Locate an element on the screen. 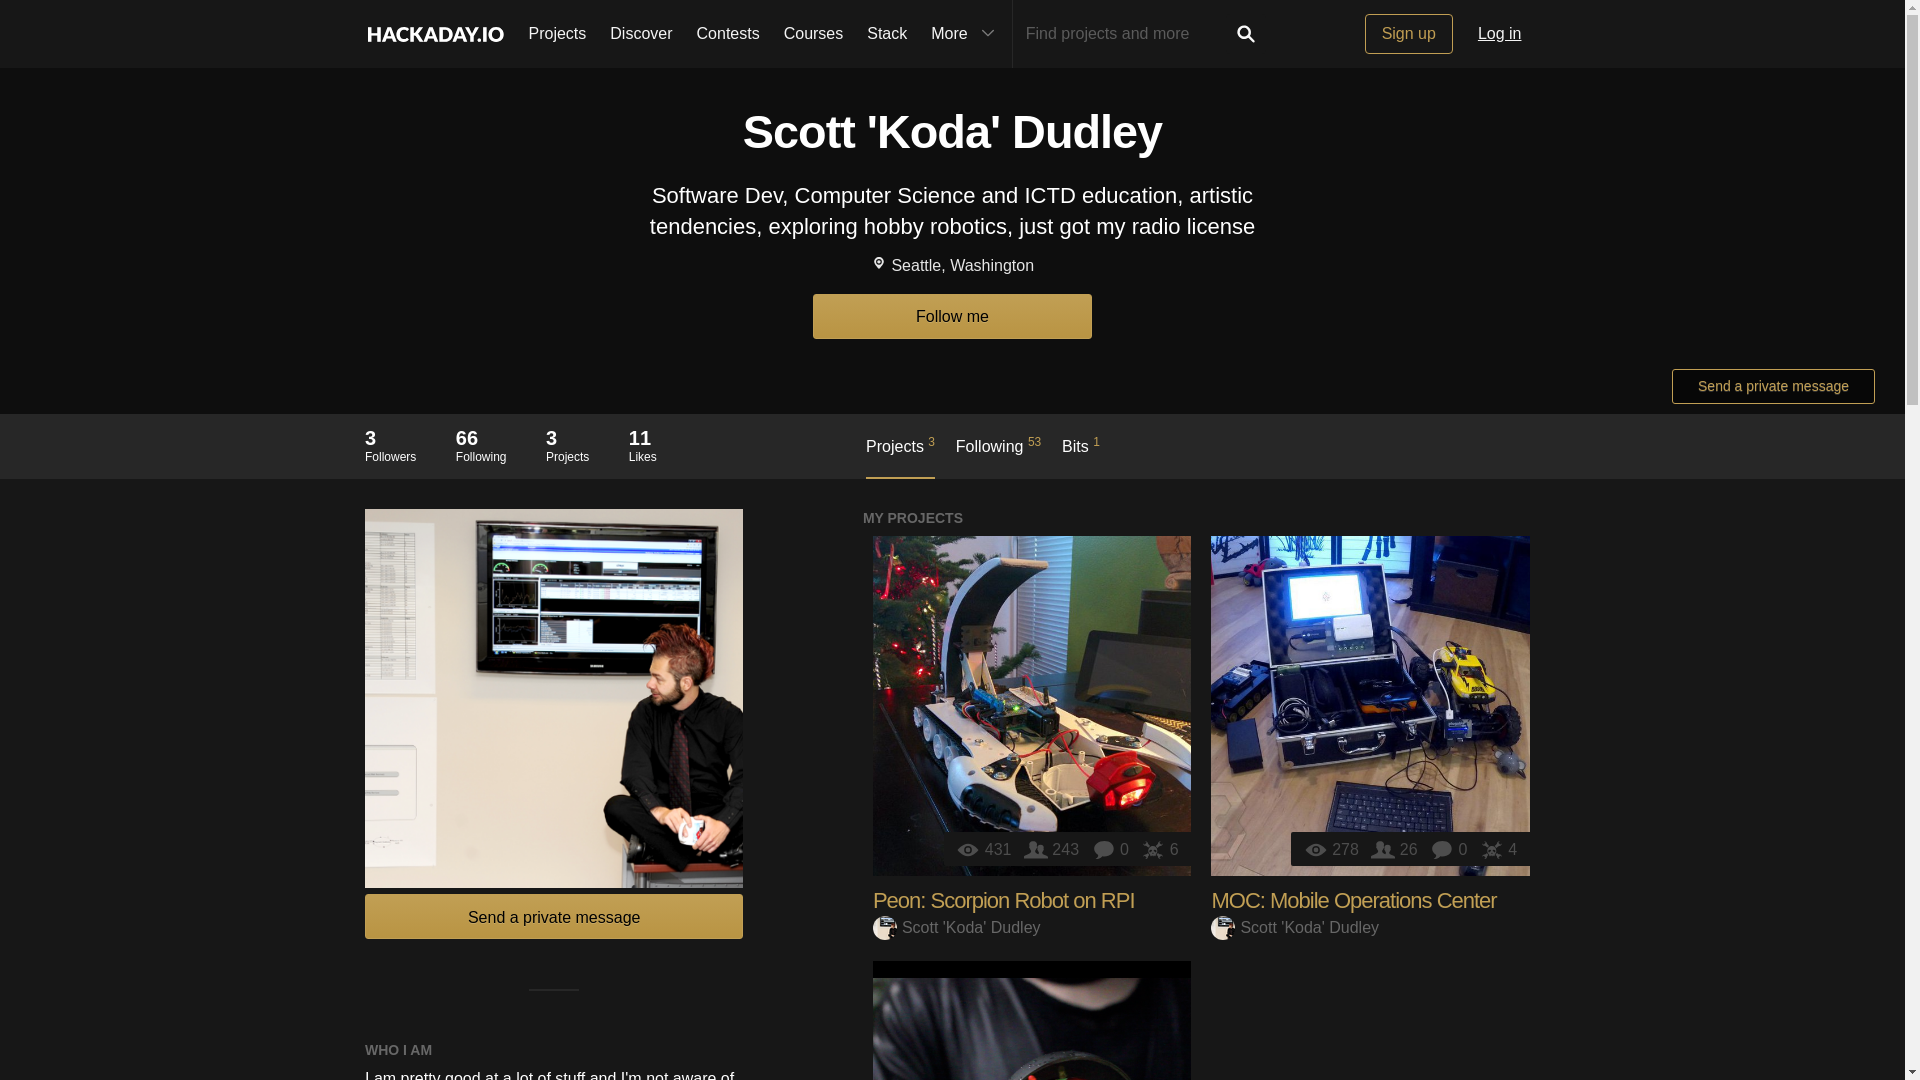 The width and height of the screenshot is (1920, 1080). Likes is located at coordinates (1498, 849).